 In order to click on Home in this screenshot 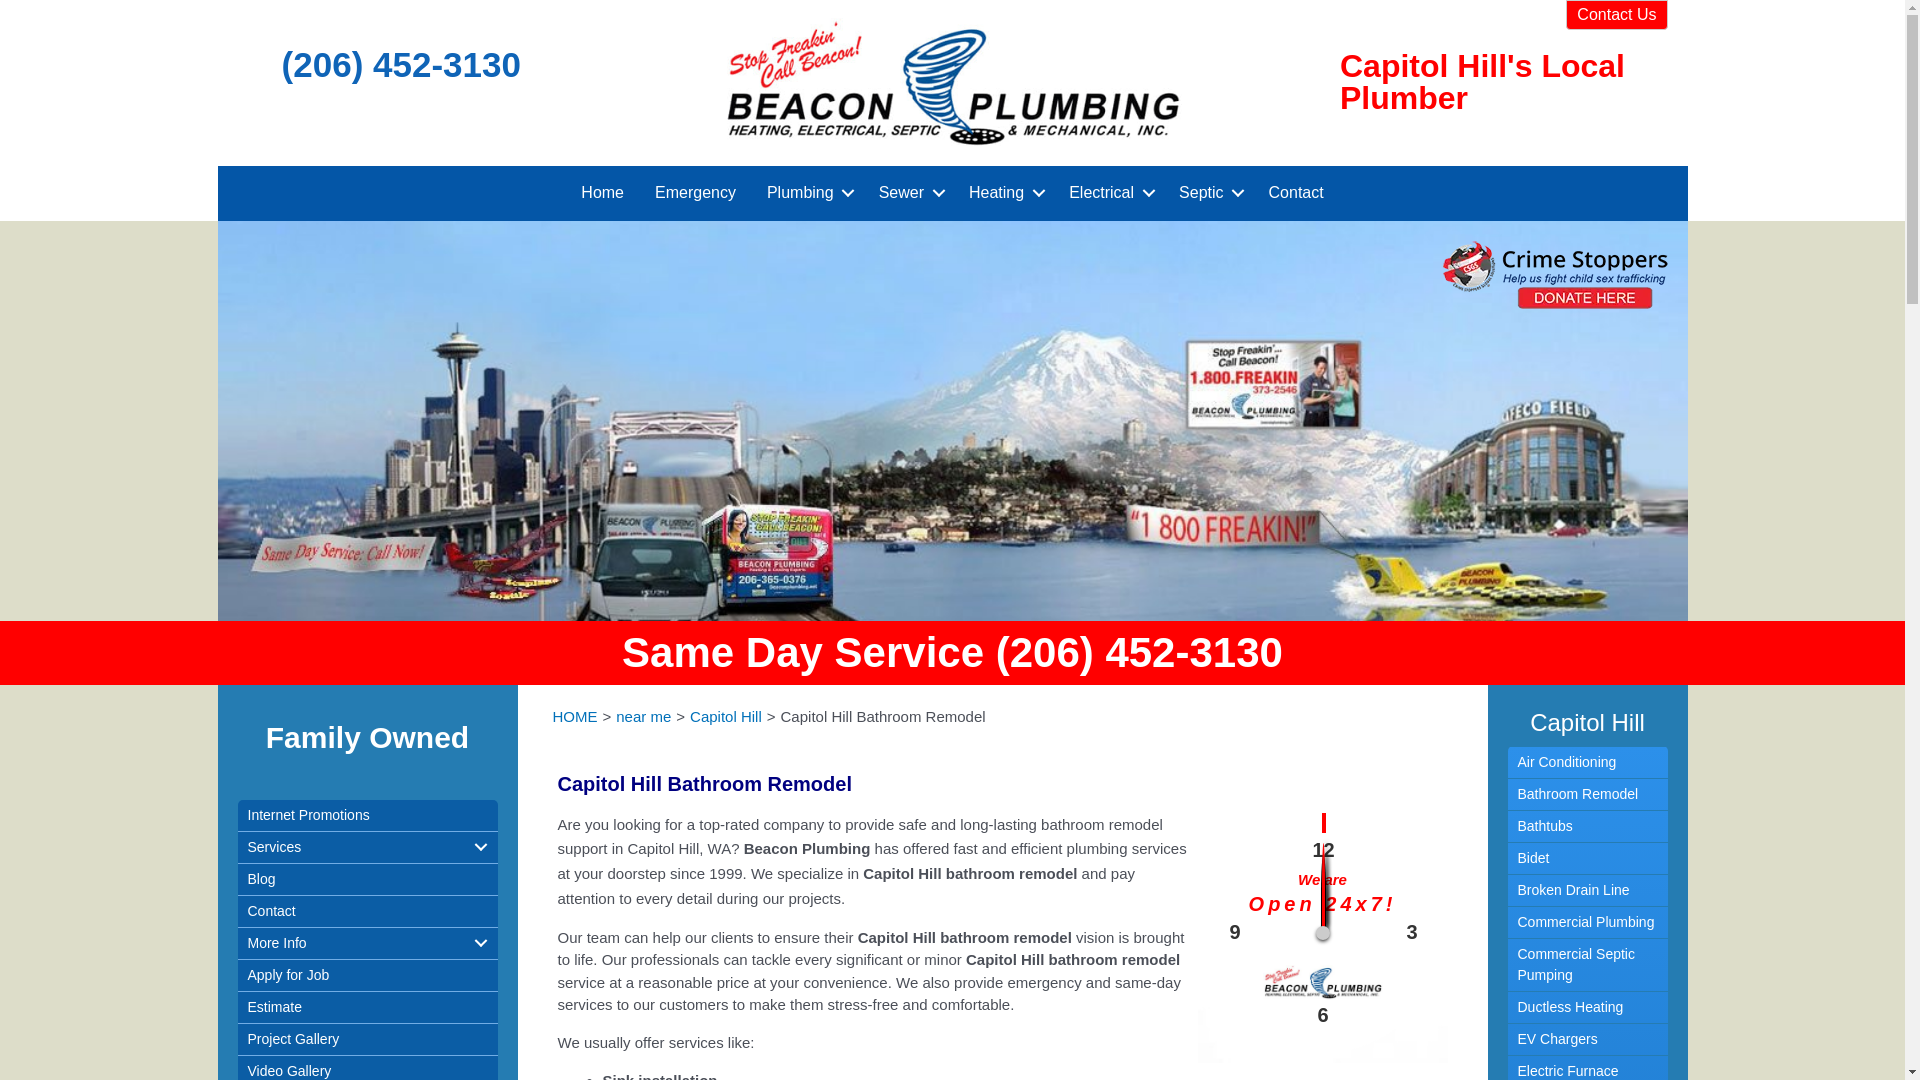, I will do `click(602, 194)`.